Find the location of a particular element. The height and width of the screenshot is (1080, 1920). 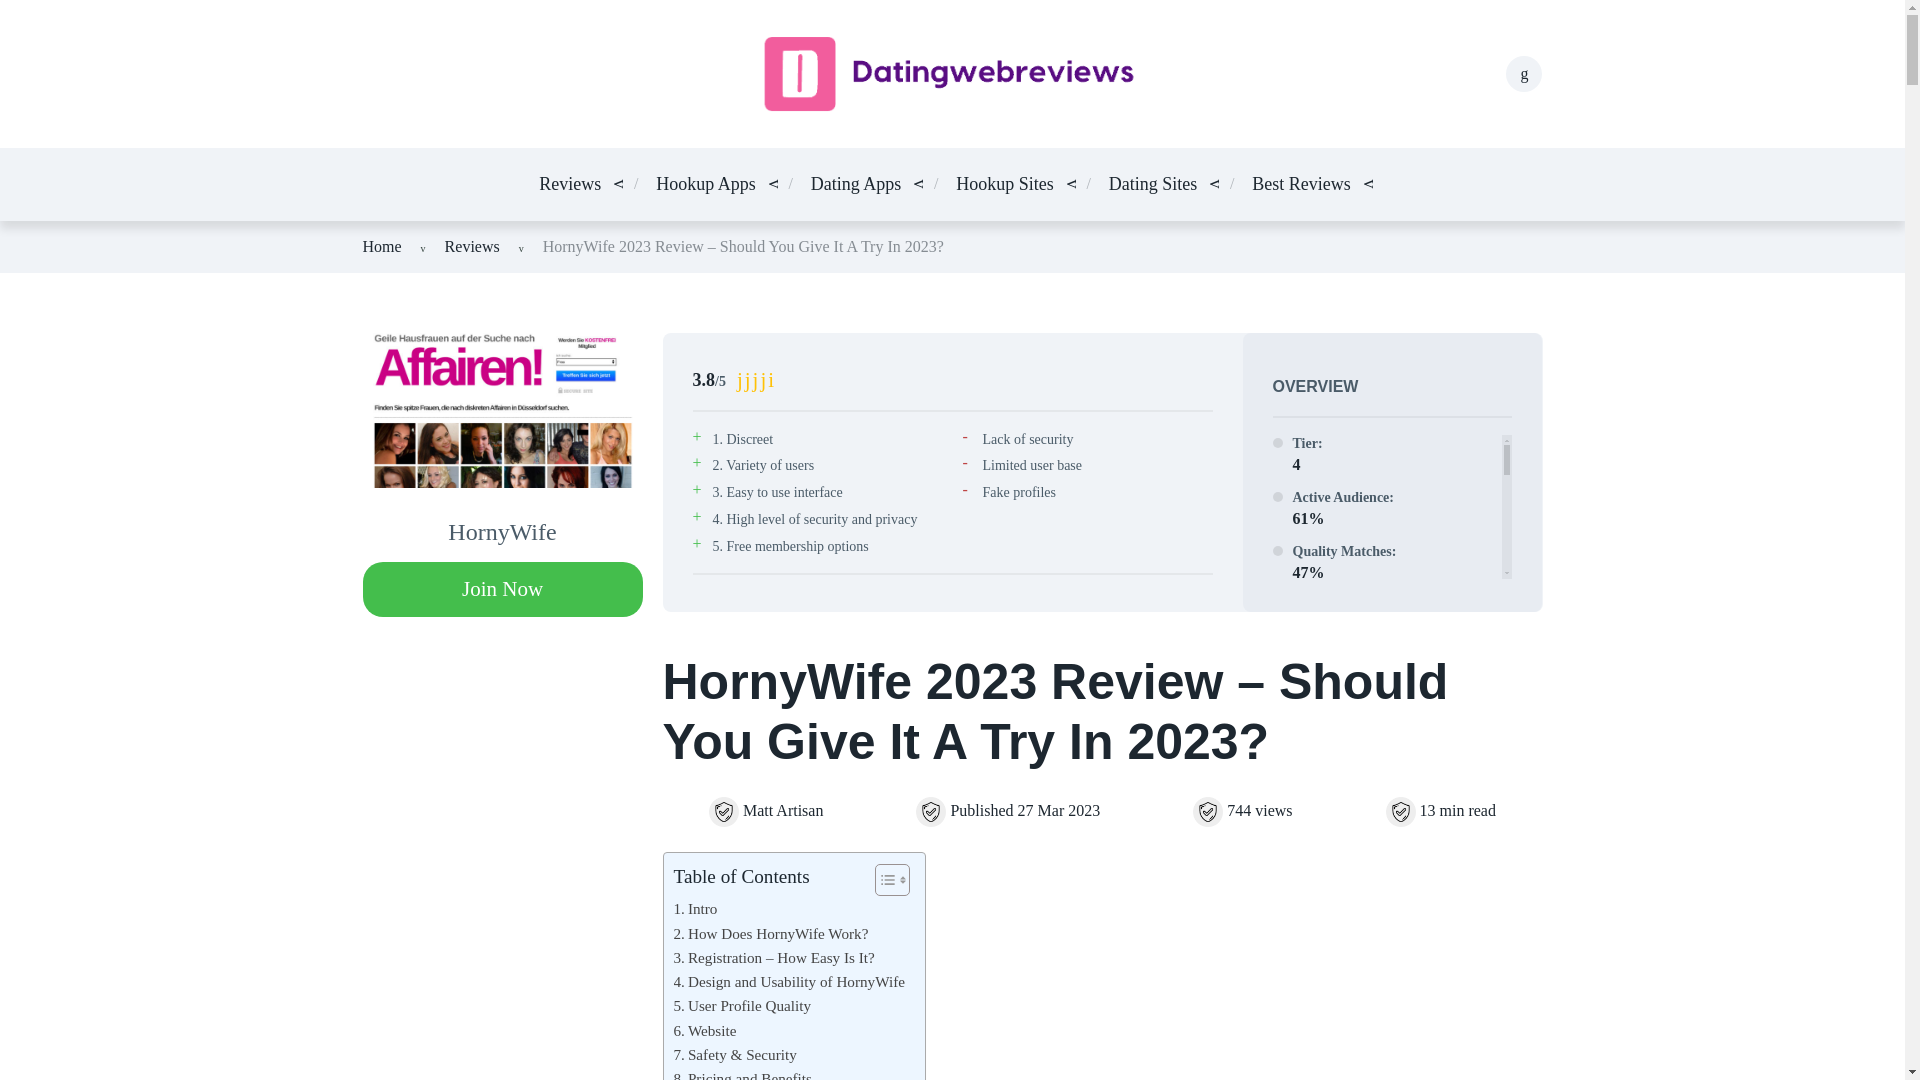

Home is located at coordinates (382, 246).